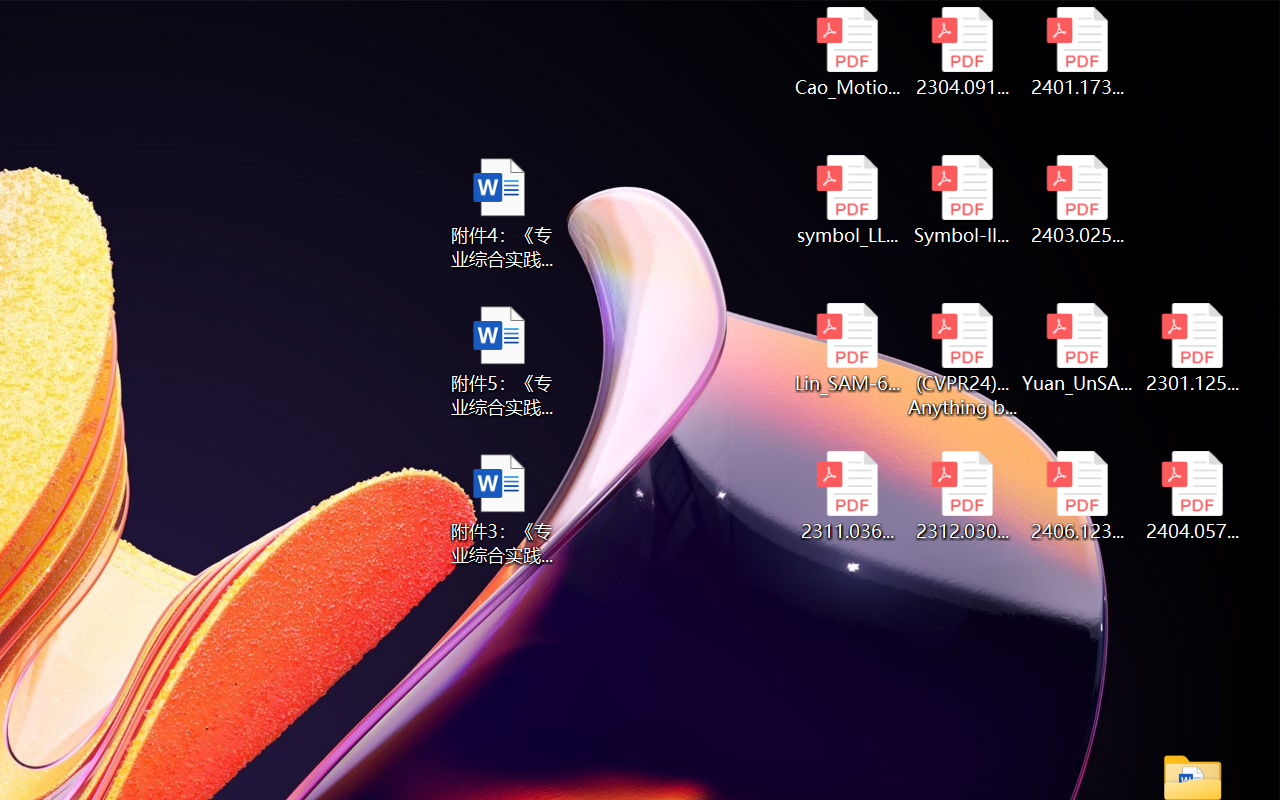  What do you see at coordinates (1192, 348) in the screenshot?
I see `2301.12597v3.pdf` at bounding box center [1192, 348].